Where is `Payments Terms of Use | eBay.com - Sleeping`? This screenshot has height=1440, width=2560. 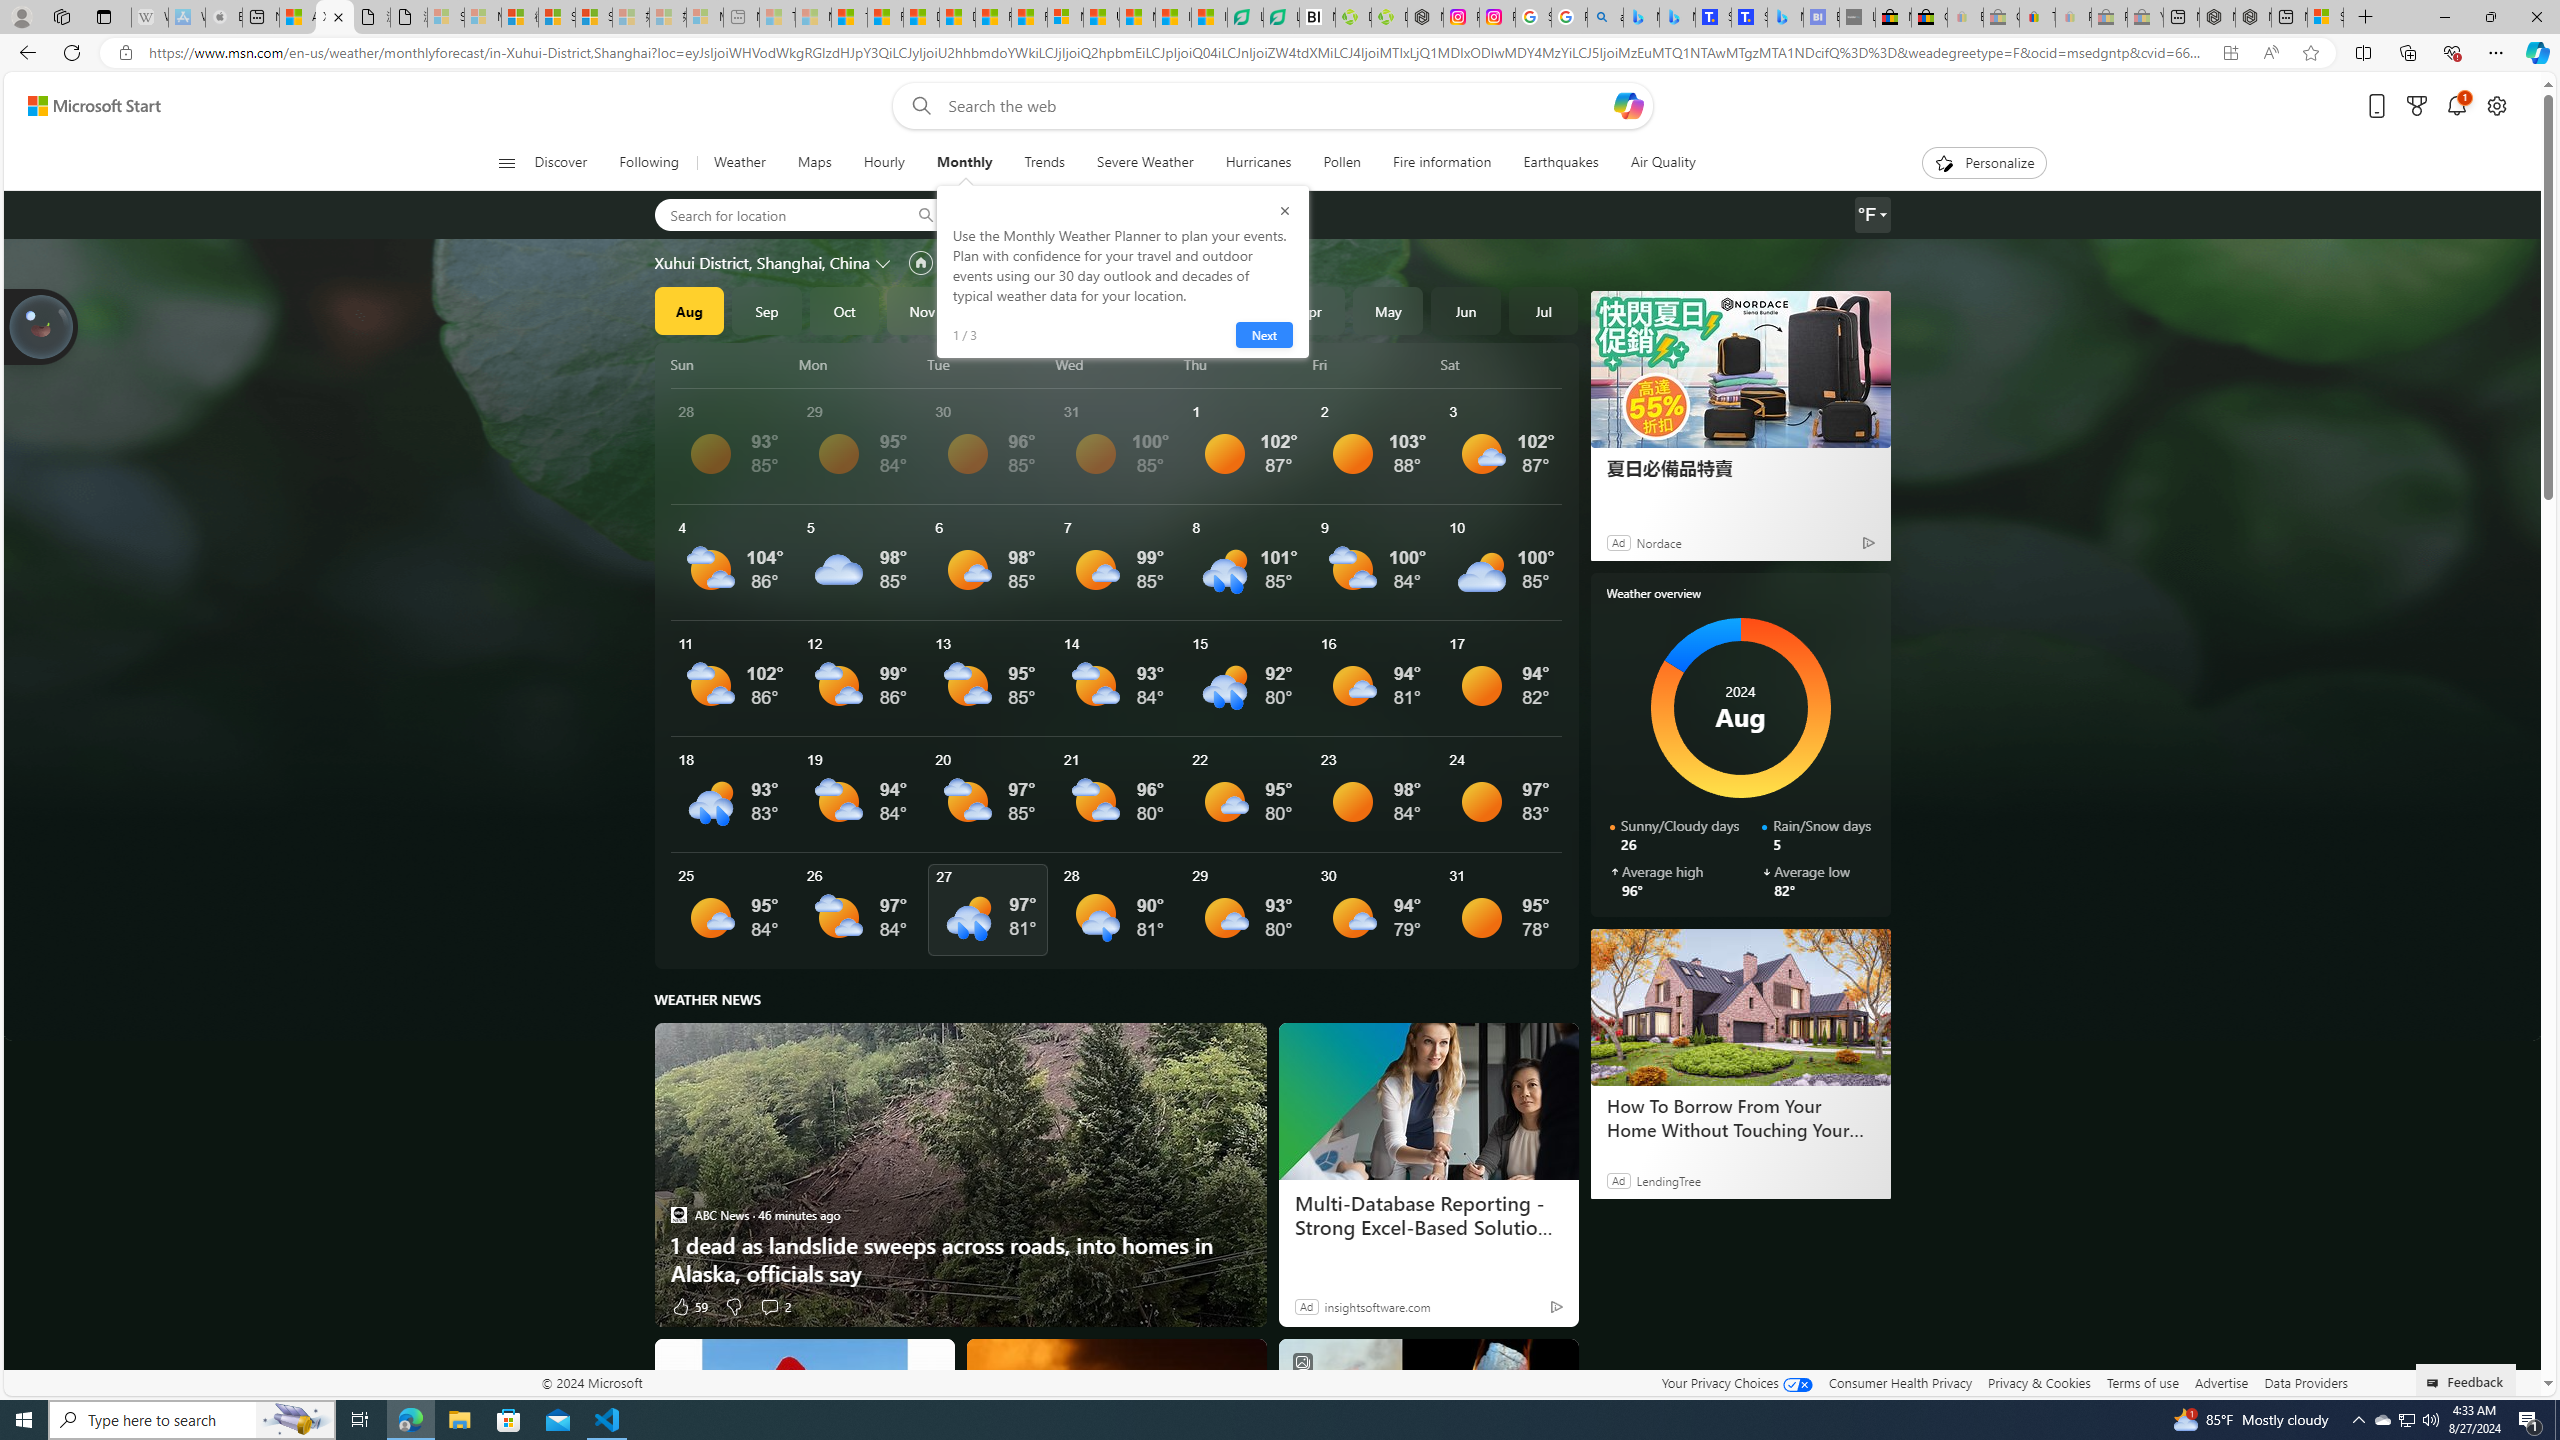 Payments Terms of Use | eBay.com - Sleeping is located at coordinates (2074, 17).